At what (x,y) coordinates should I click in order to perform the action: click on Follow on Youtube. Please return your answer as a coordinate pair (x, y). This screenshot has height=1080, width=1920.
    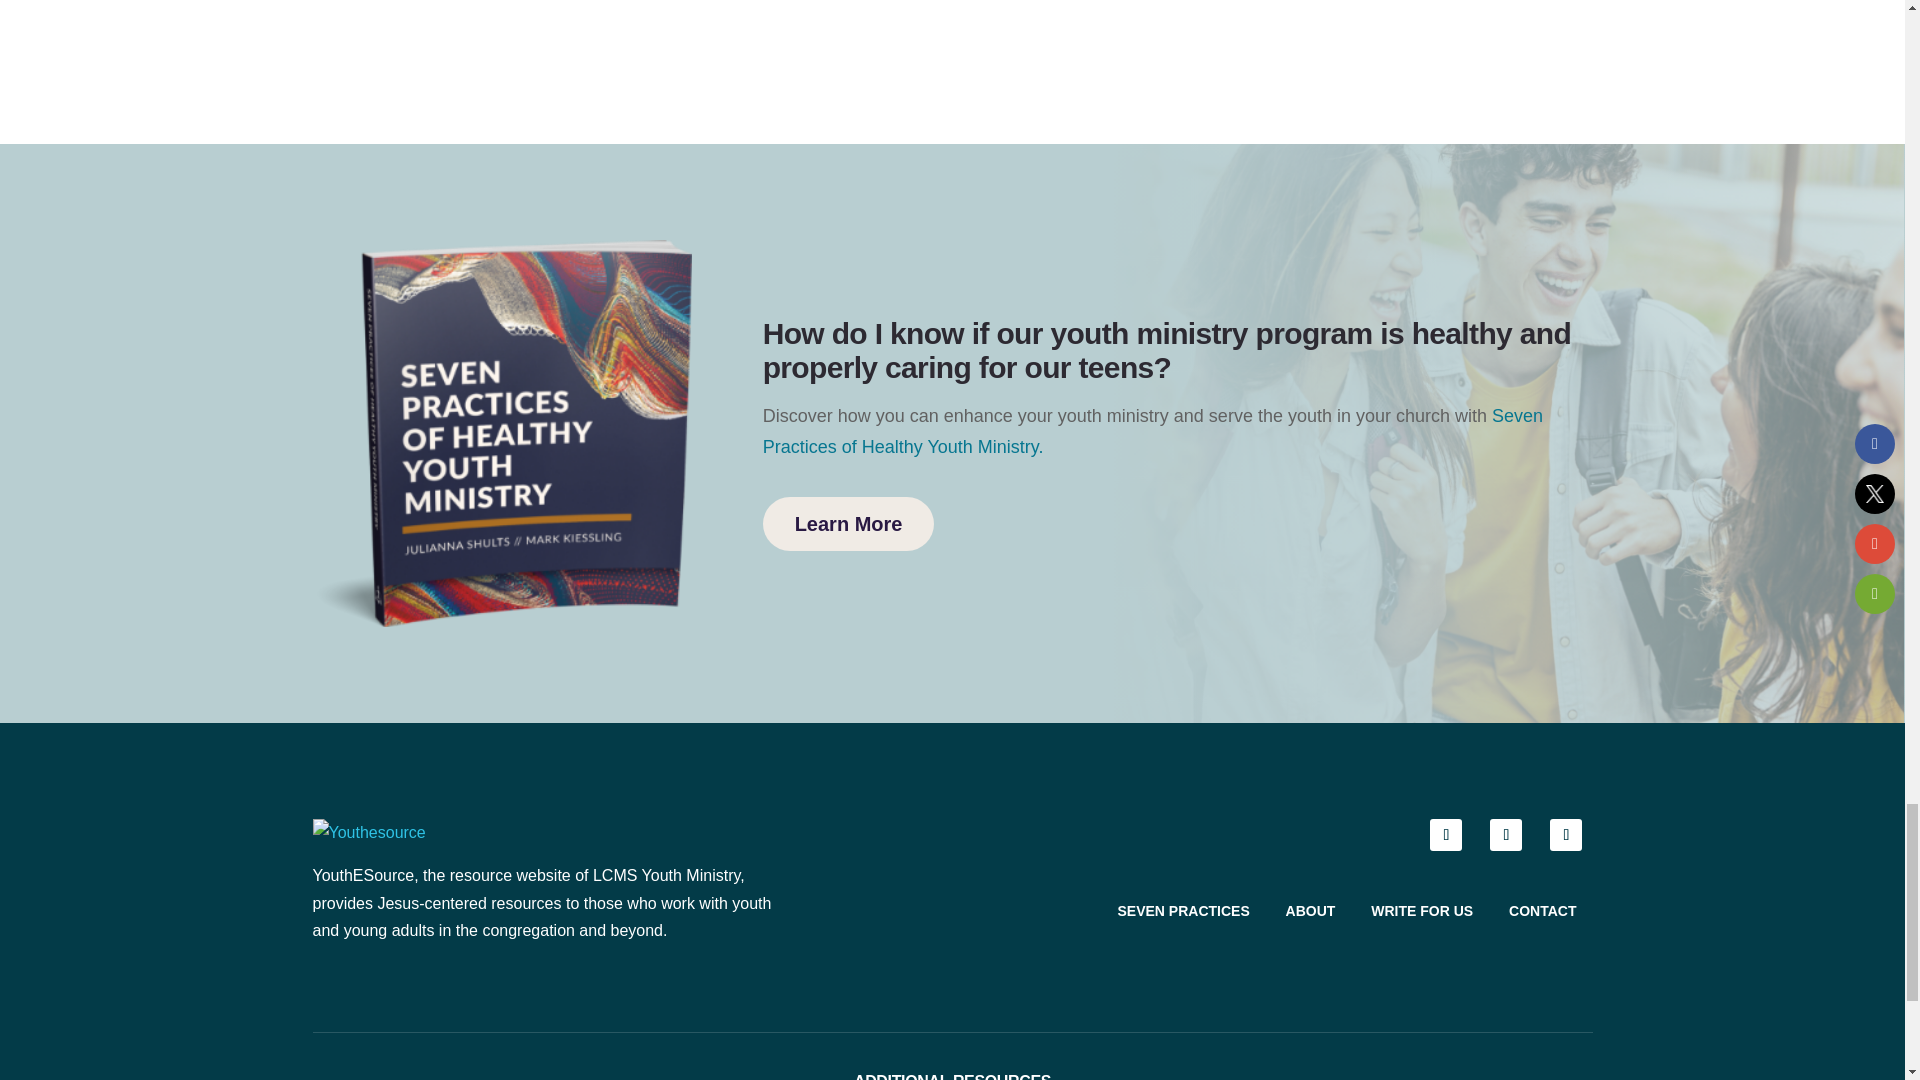
    Looking at the image, I should click on (1566, 834).